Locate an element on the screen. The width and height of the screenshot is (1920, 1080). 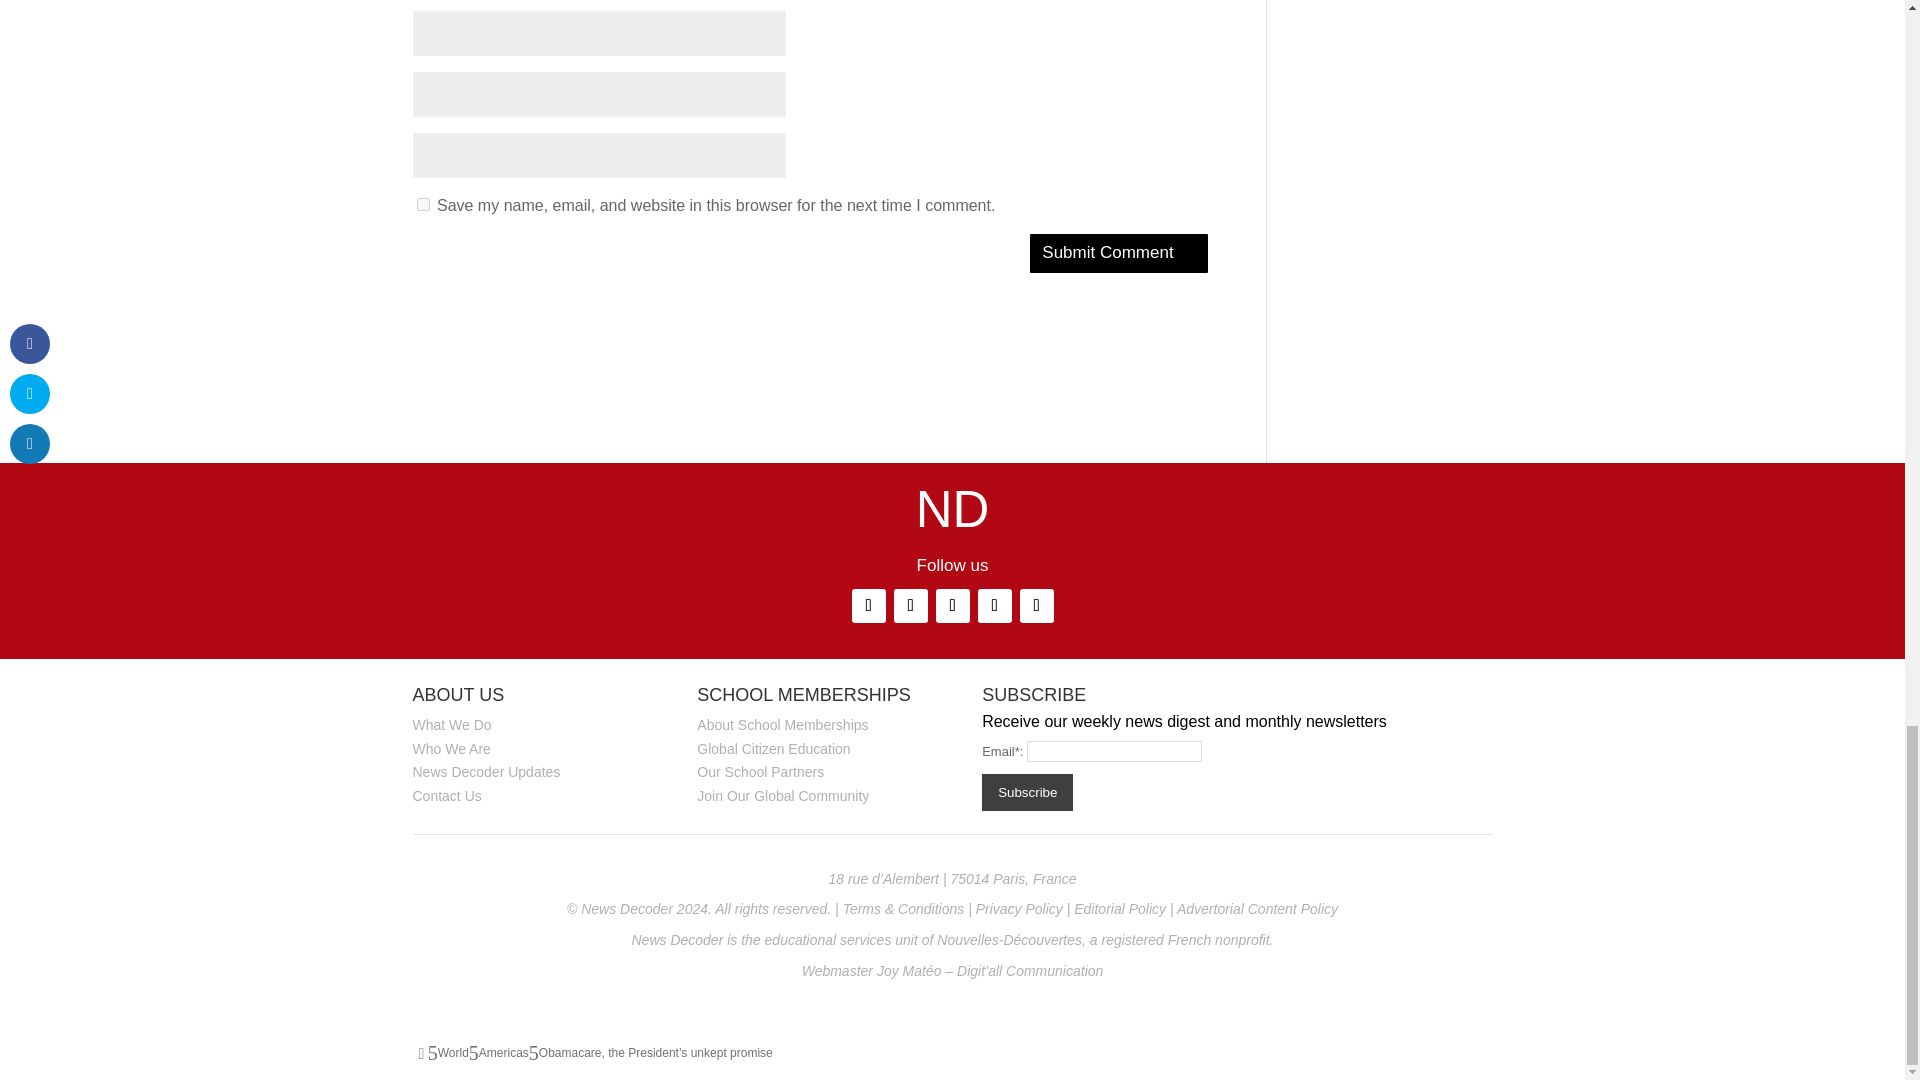
Follow on Facebook is located at coordinates (952, 606).